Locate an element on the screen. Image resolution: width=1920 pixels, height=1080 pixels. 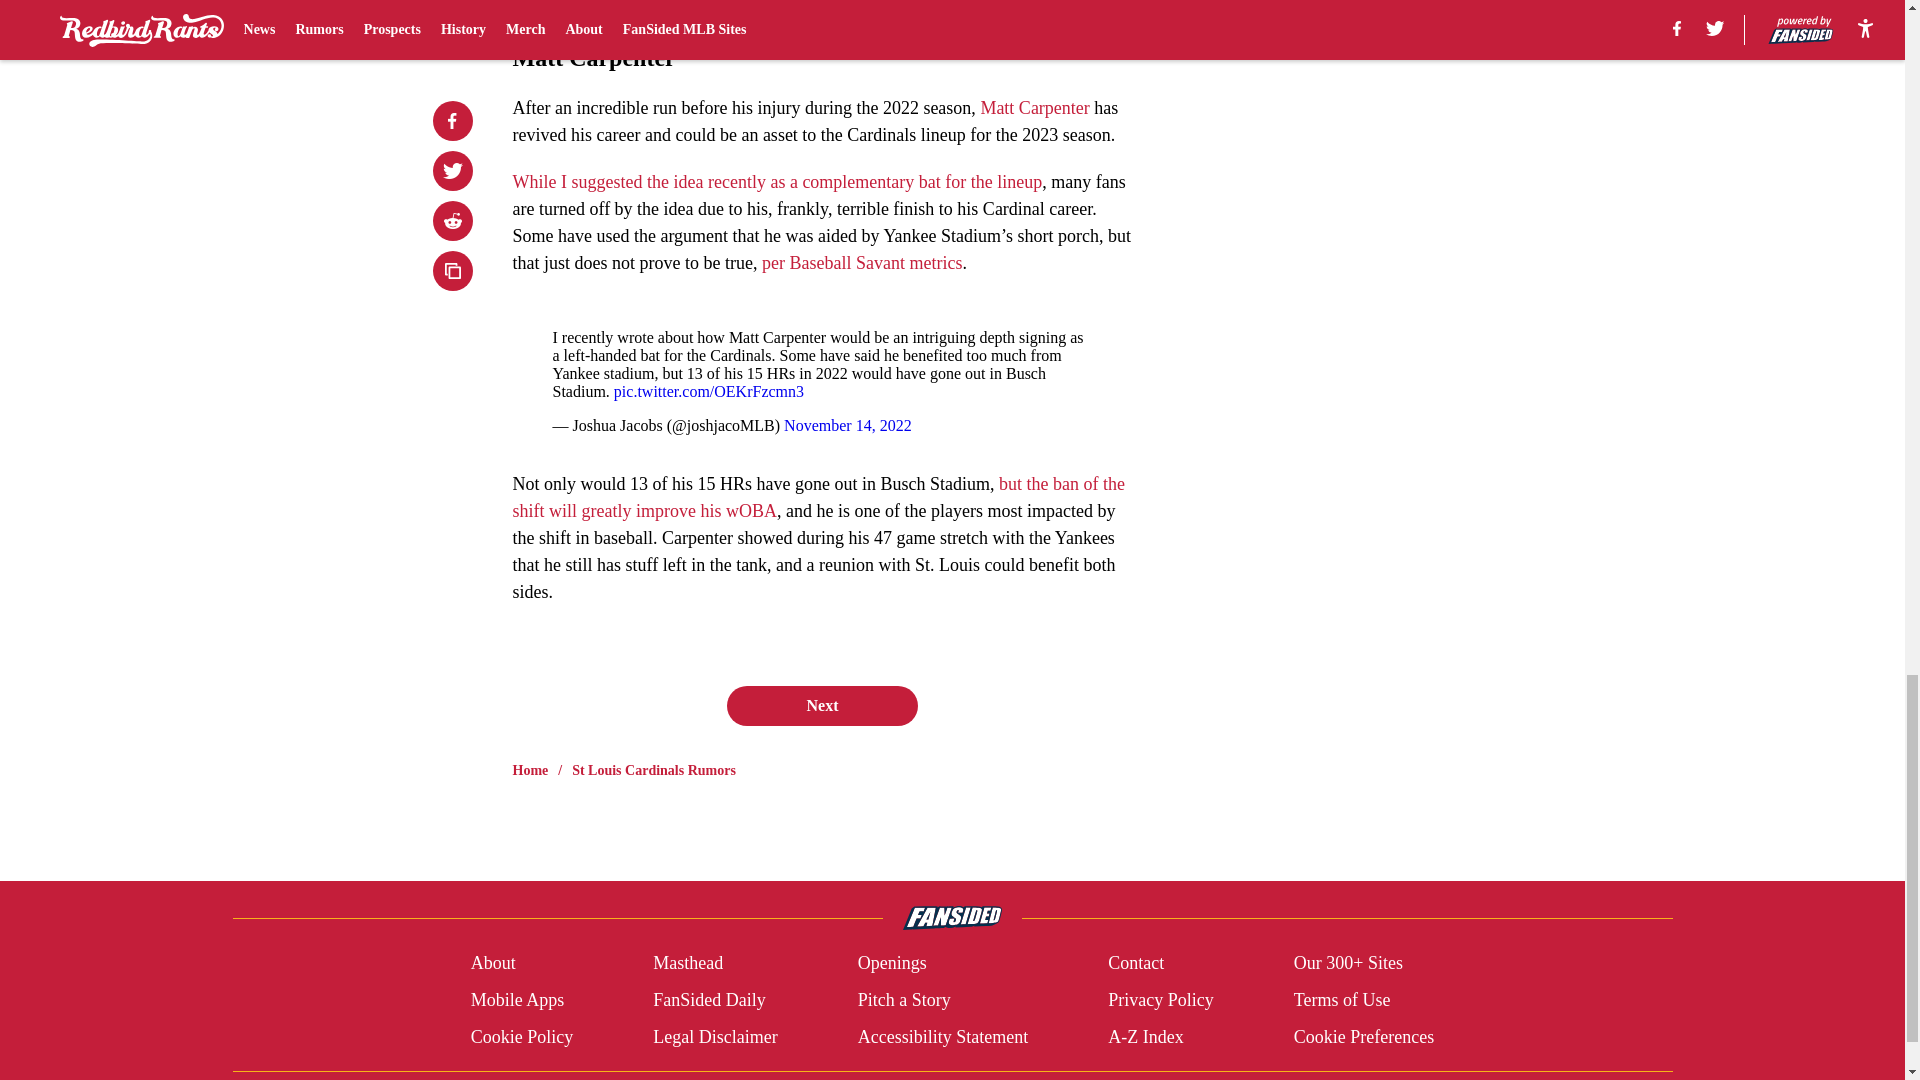
per Baseball Savant metrics is located at coordinates (862, 262).